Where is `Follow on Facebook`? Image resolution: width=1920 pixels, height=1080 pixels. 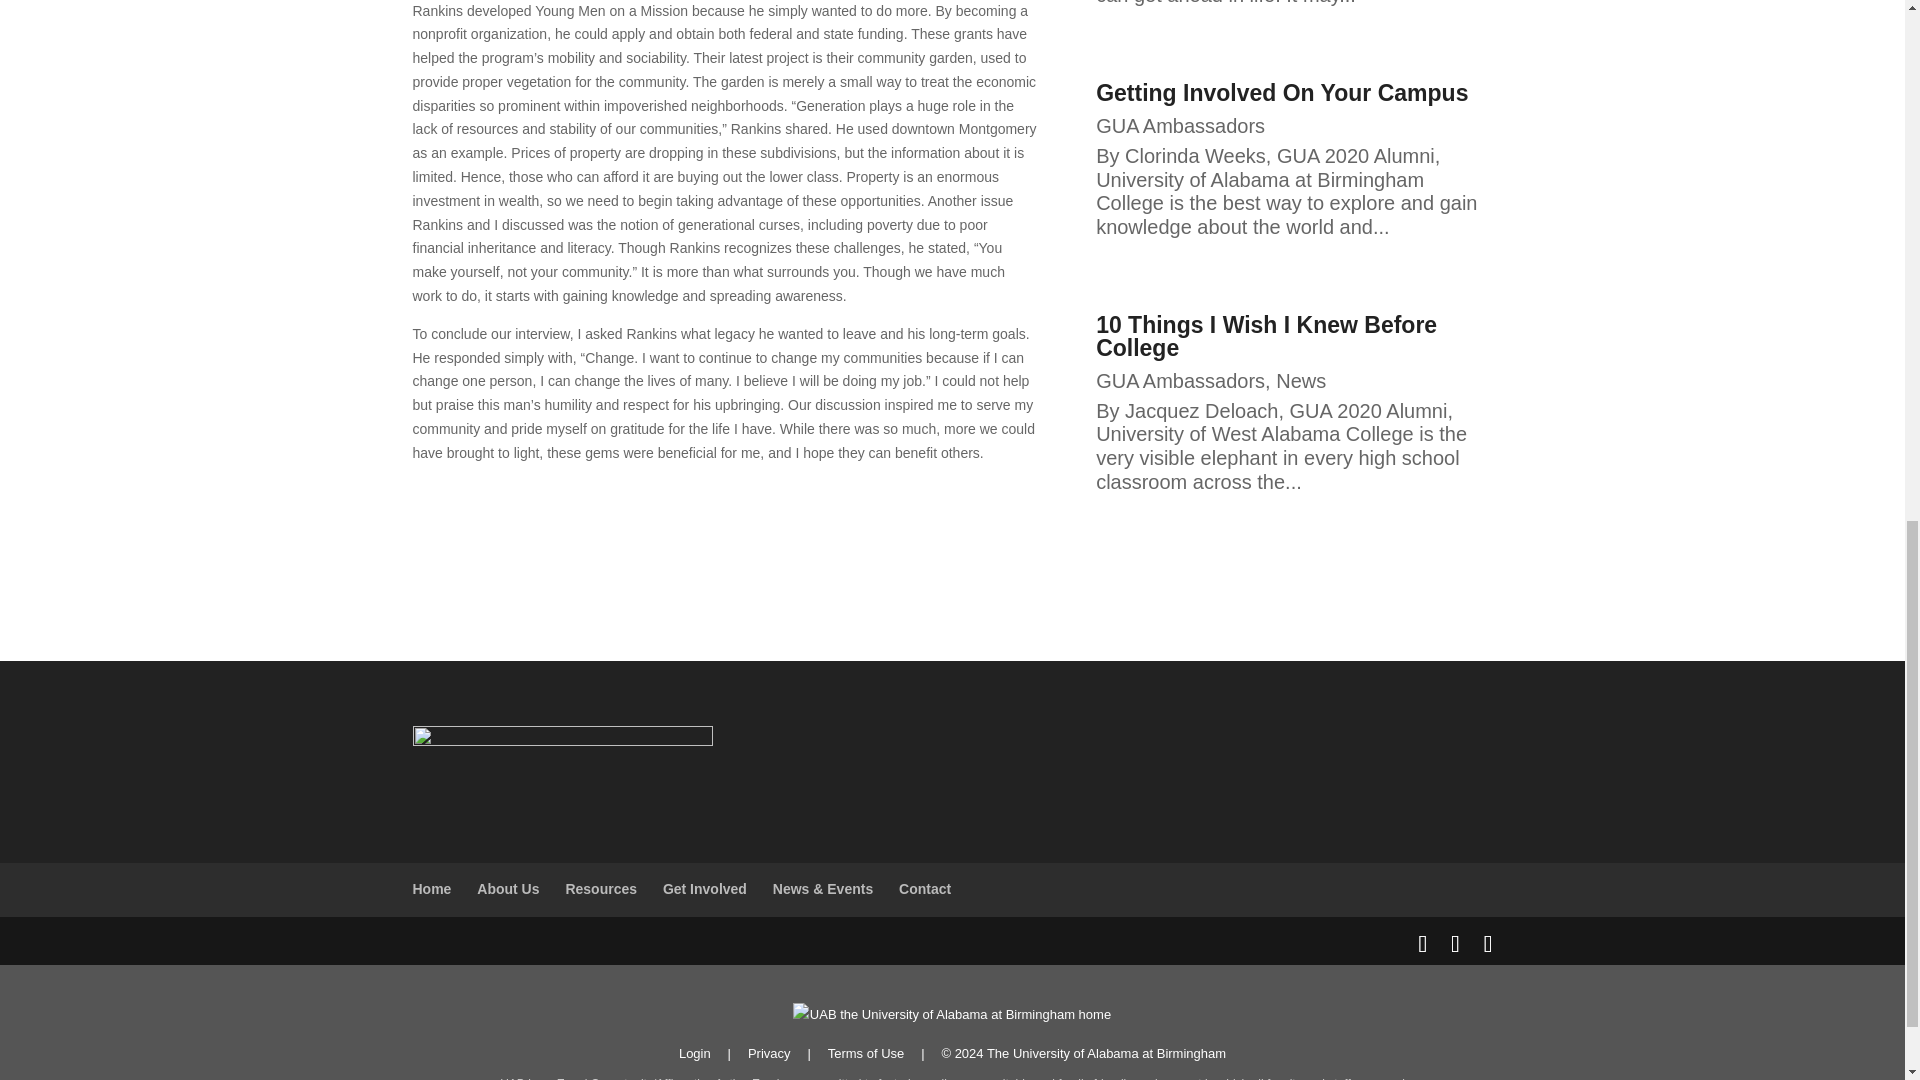
Follow on Facebook is located at coordinates (684, 510).